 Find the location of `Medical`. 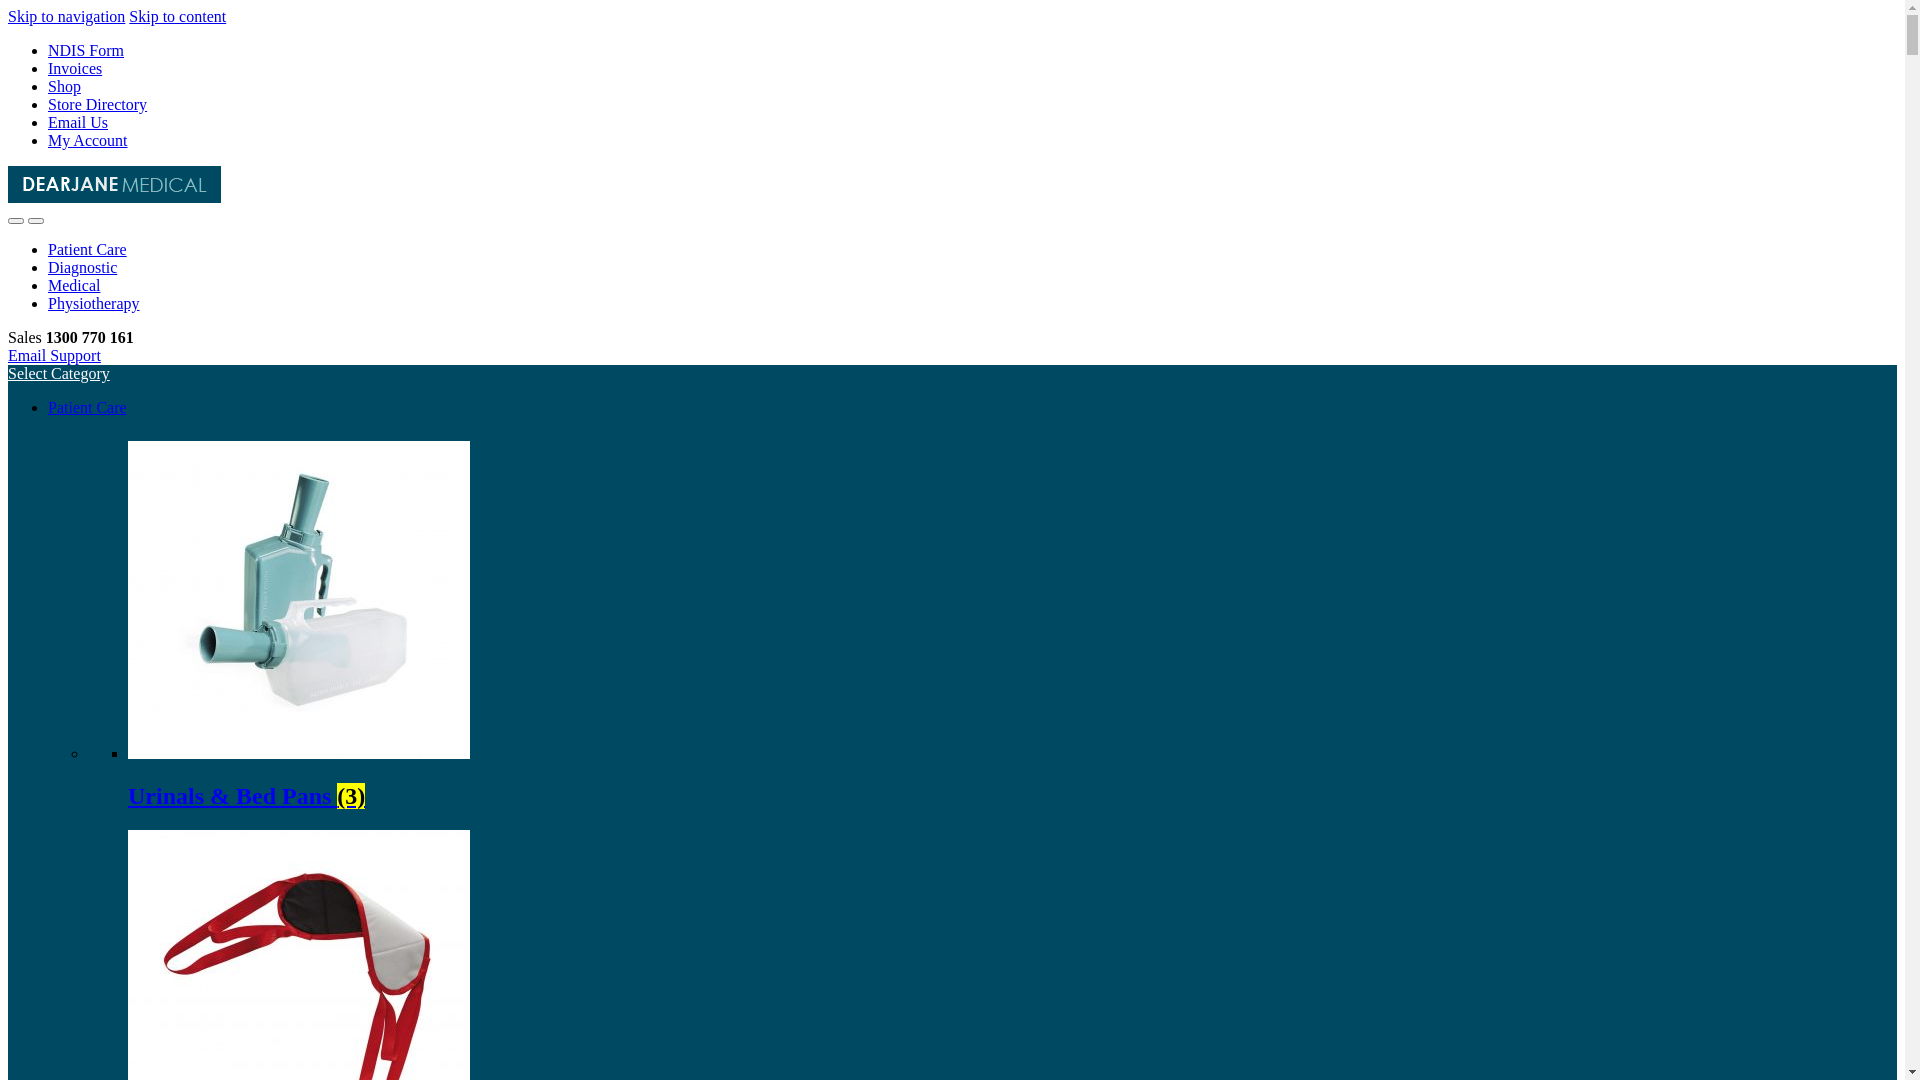

Medical is located at coordinates (74, 286).